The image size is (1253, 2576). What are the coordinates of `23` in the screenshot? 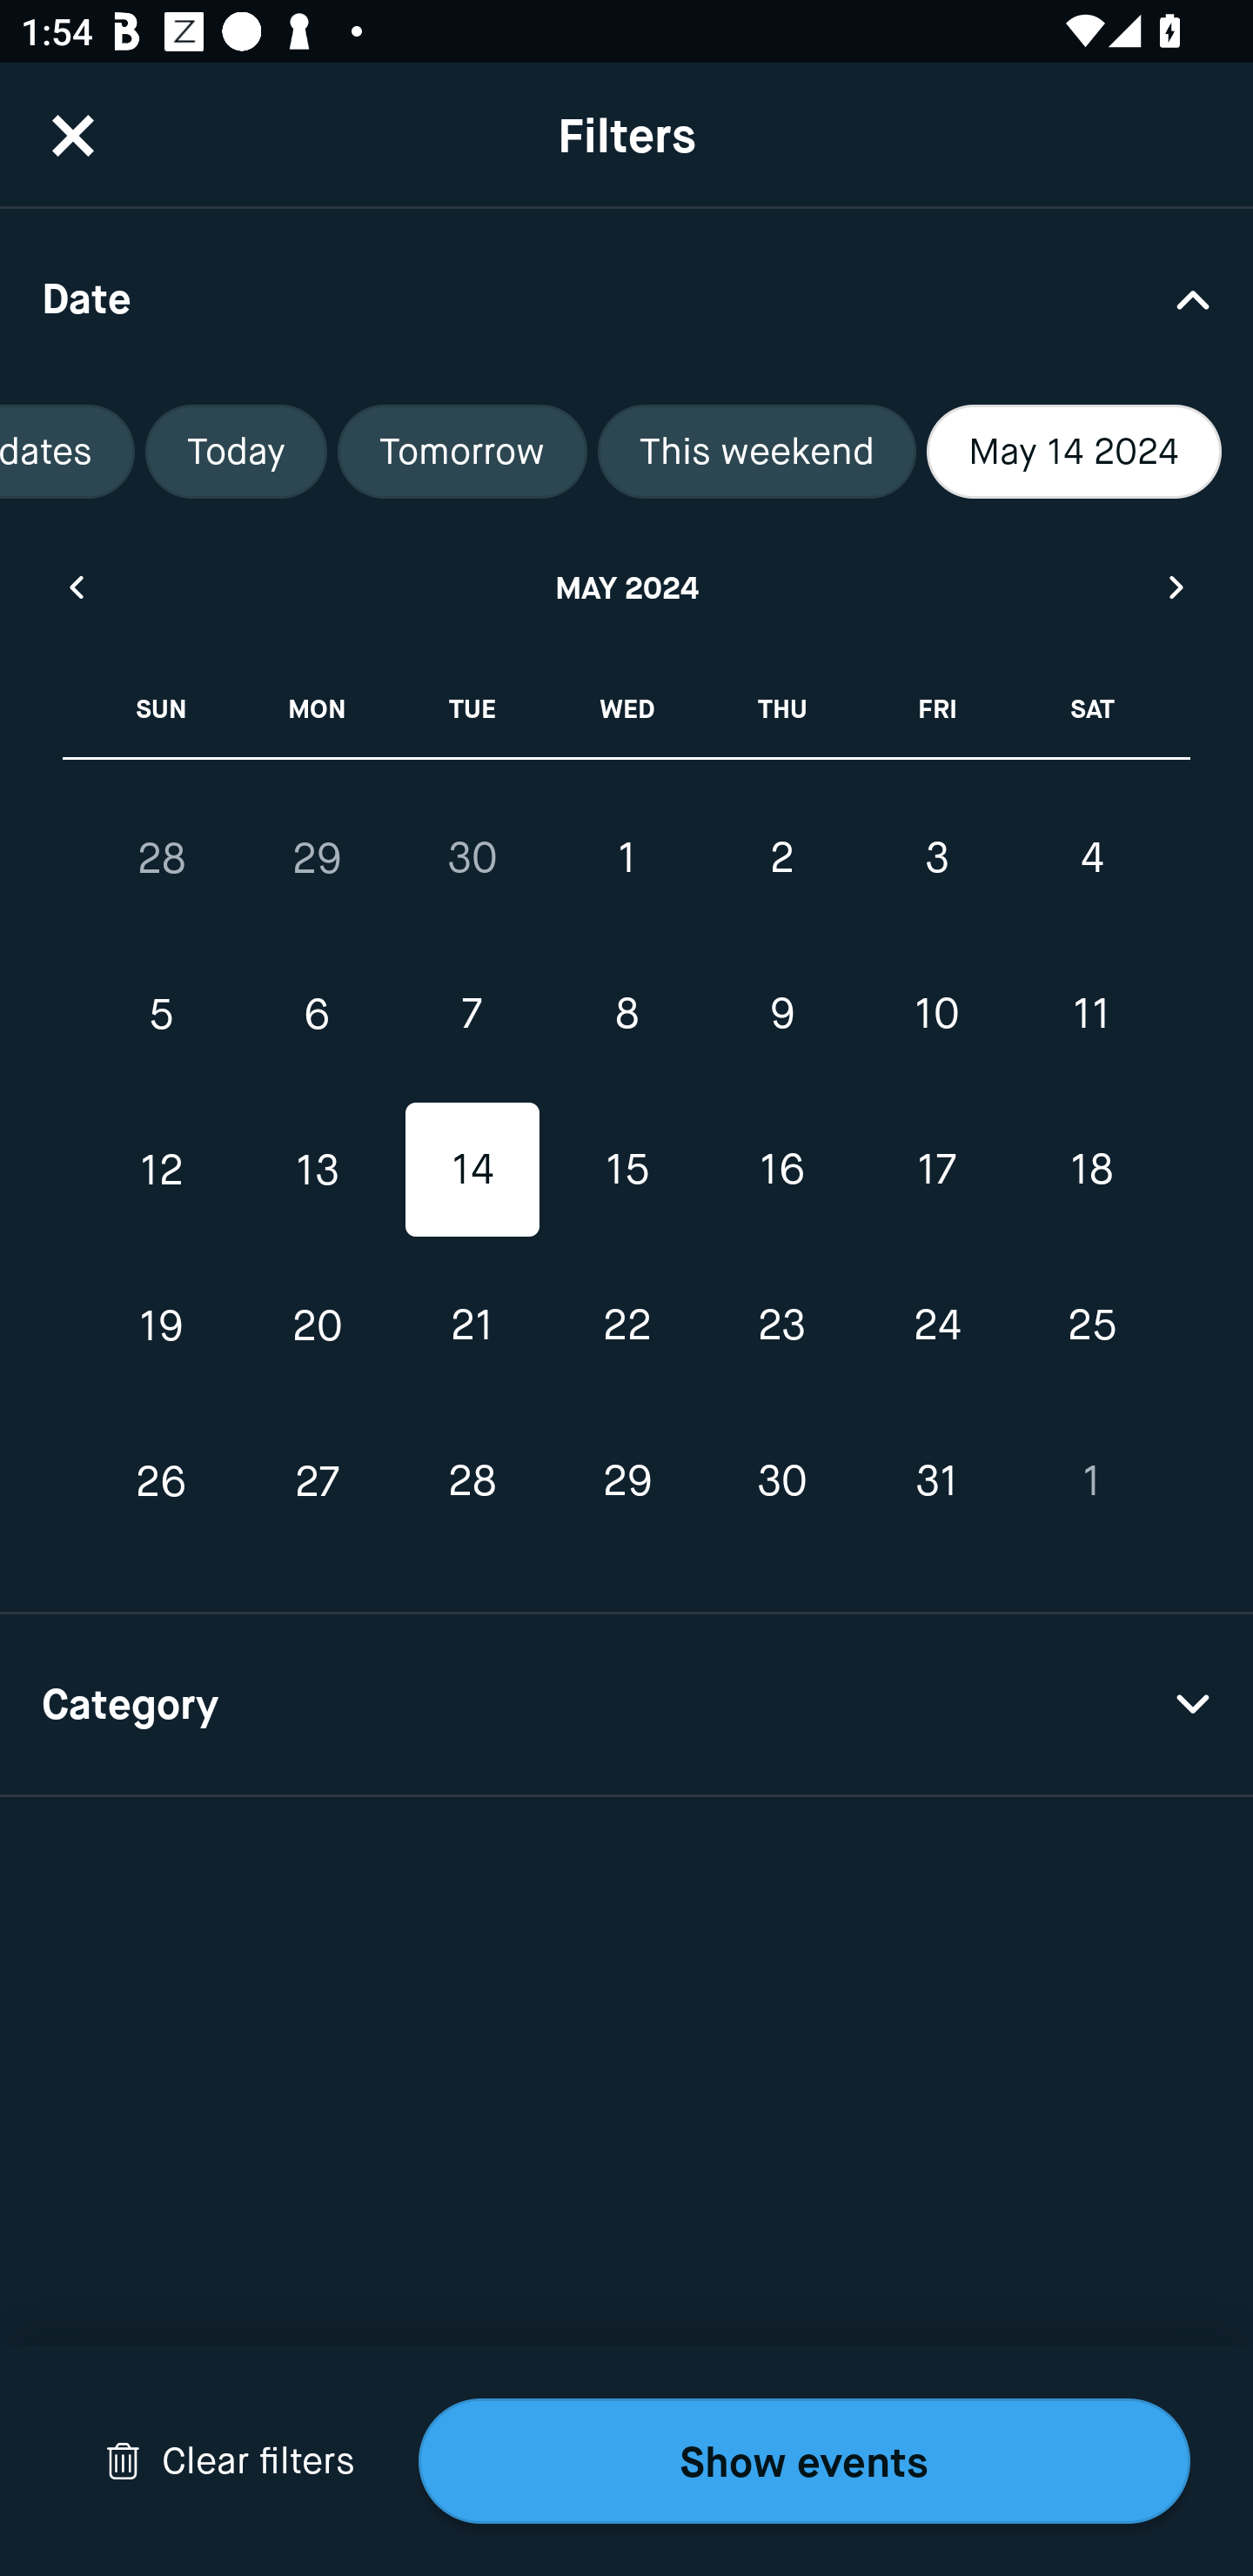 It's located at (781, 1325).